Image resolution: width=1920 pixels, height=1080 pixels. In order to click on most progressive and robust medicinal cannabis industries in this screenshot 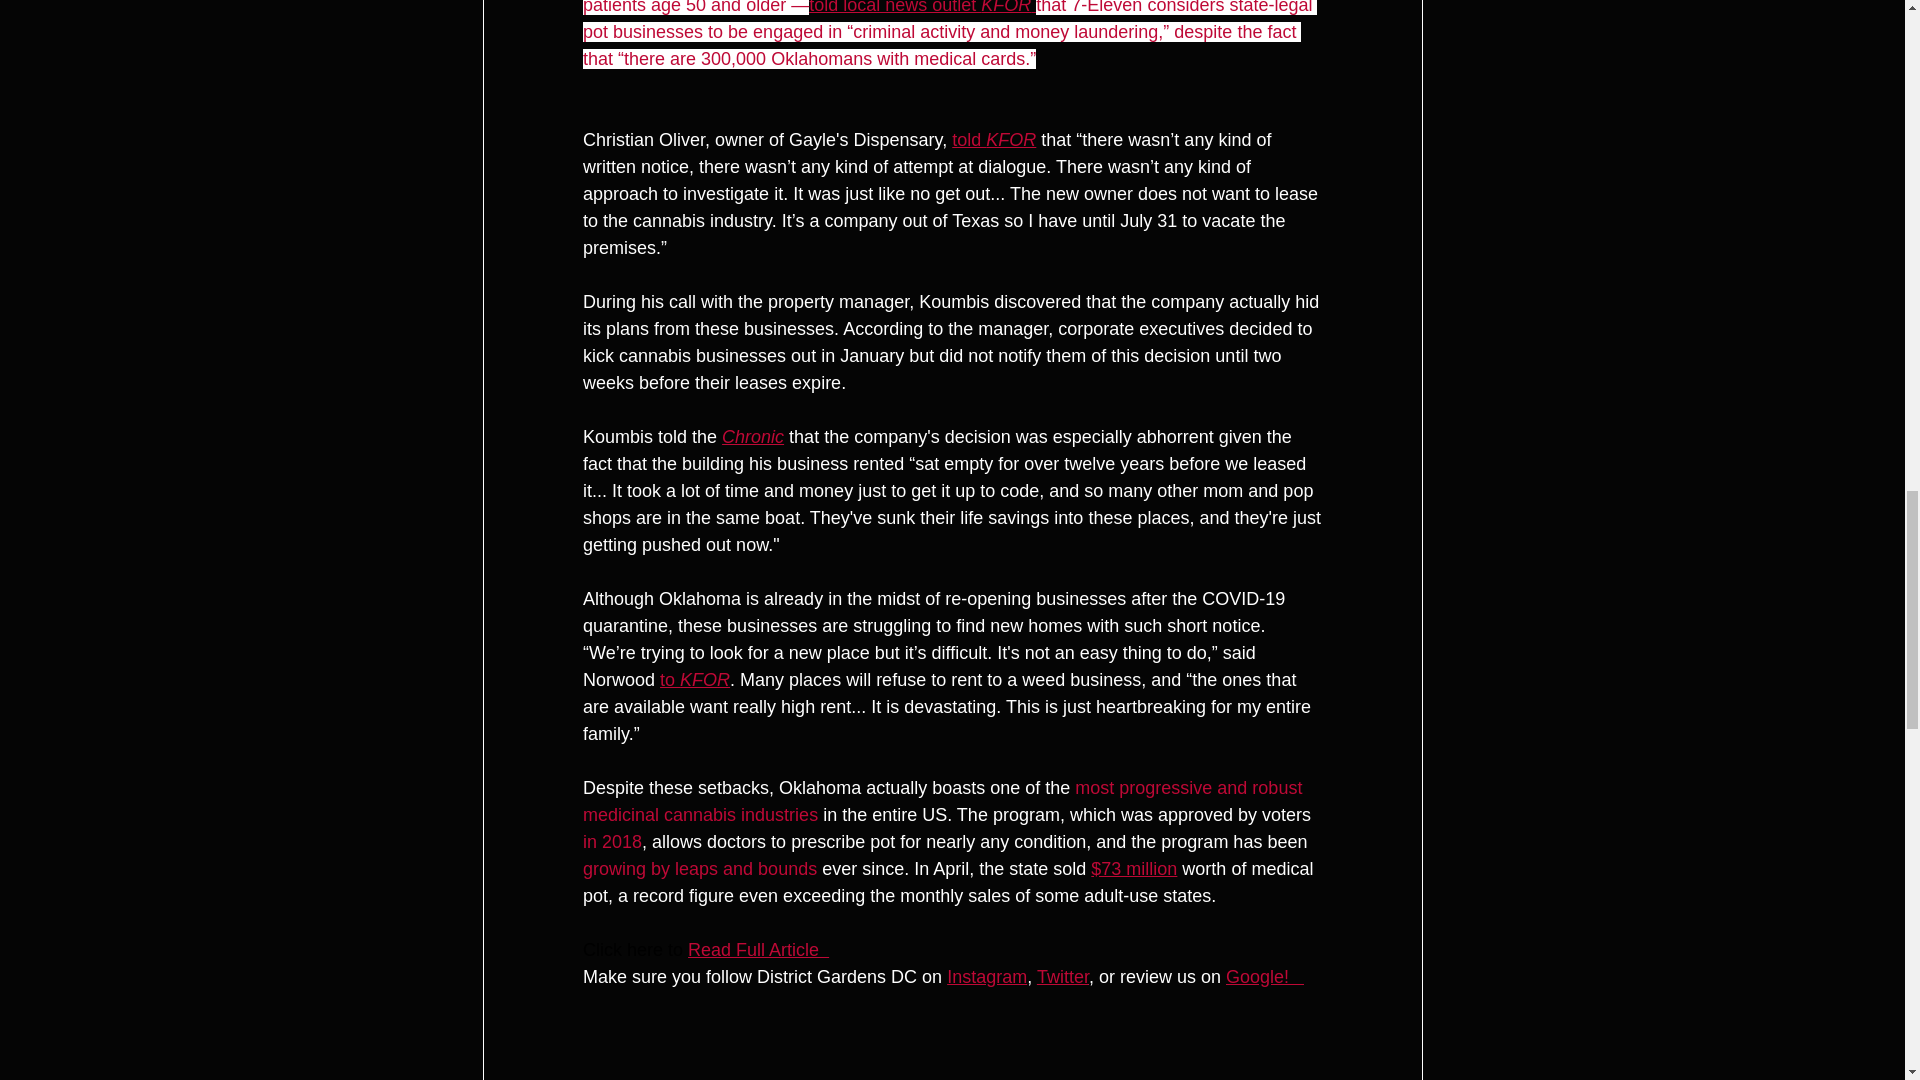, I will do `click(943, 801)`.